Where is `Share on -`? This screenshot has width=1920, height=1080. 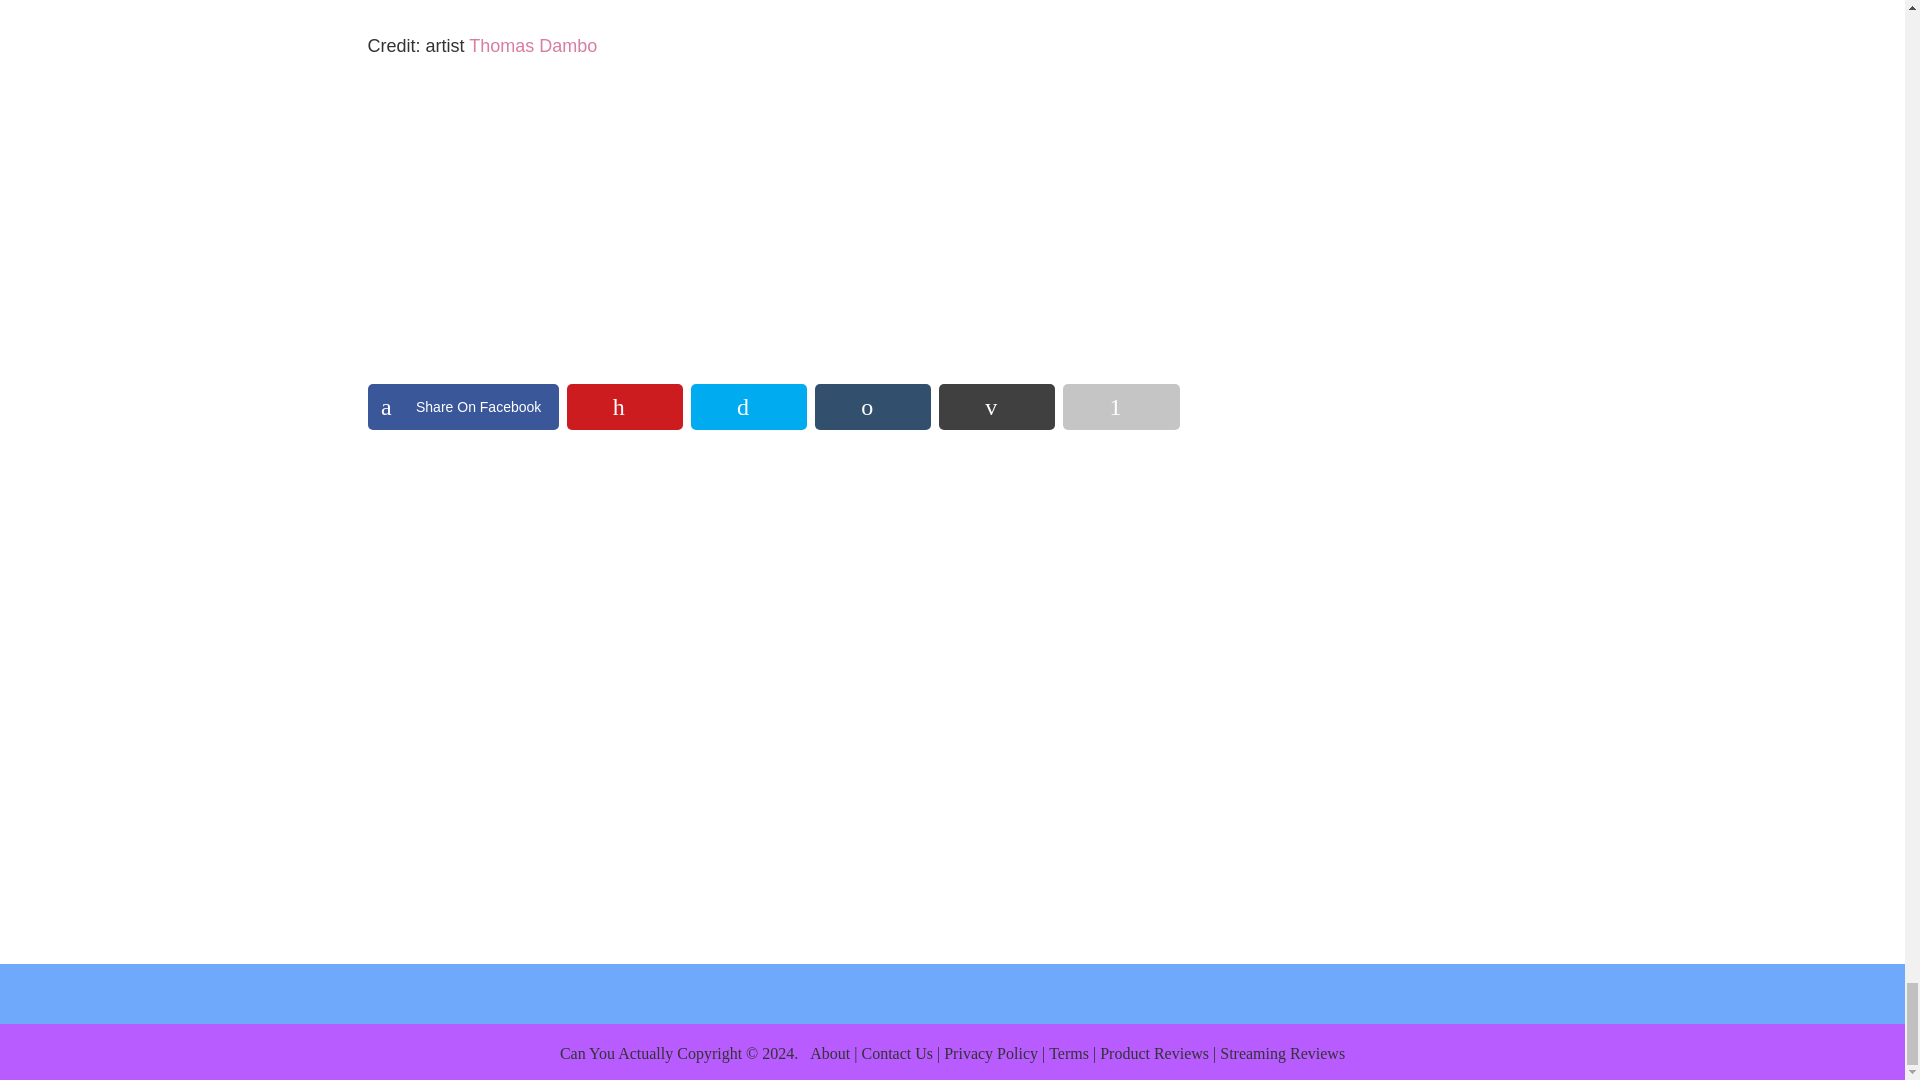 Share on - is located at coordinates (872, 406).